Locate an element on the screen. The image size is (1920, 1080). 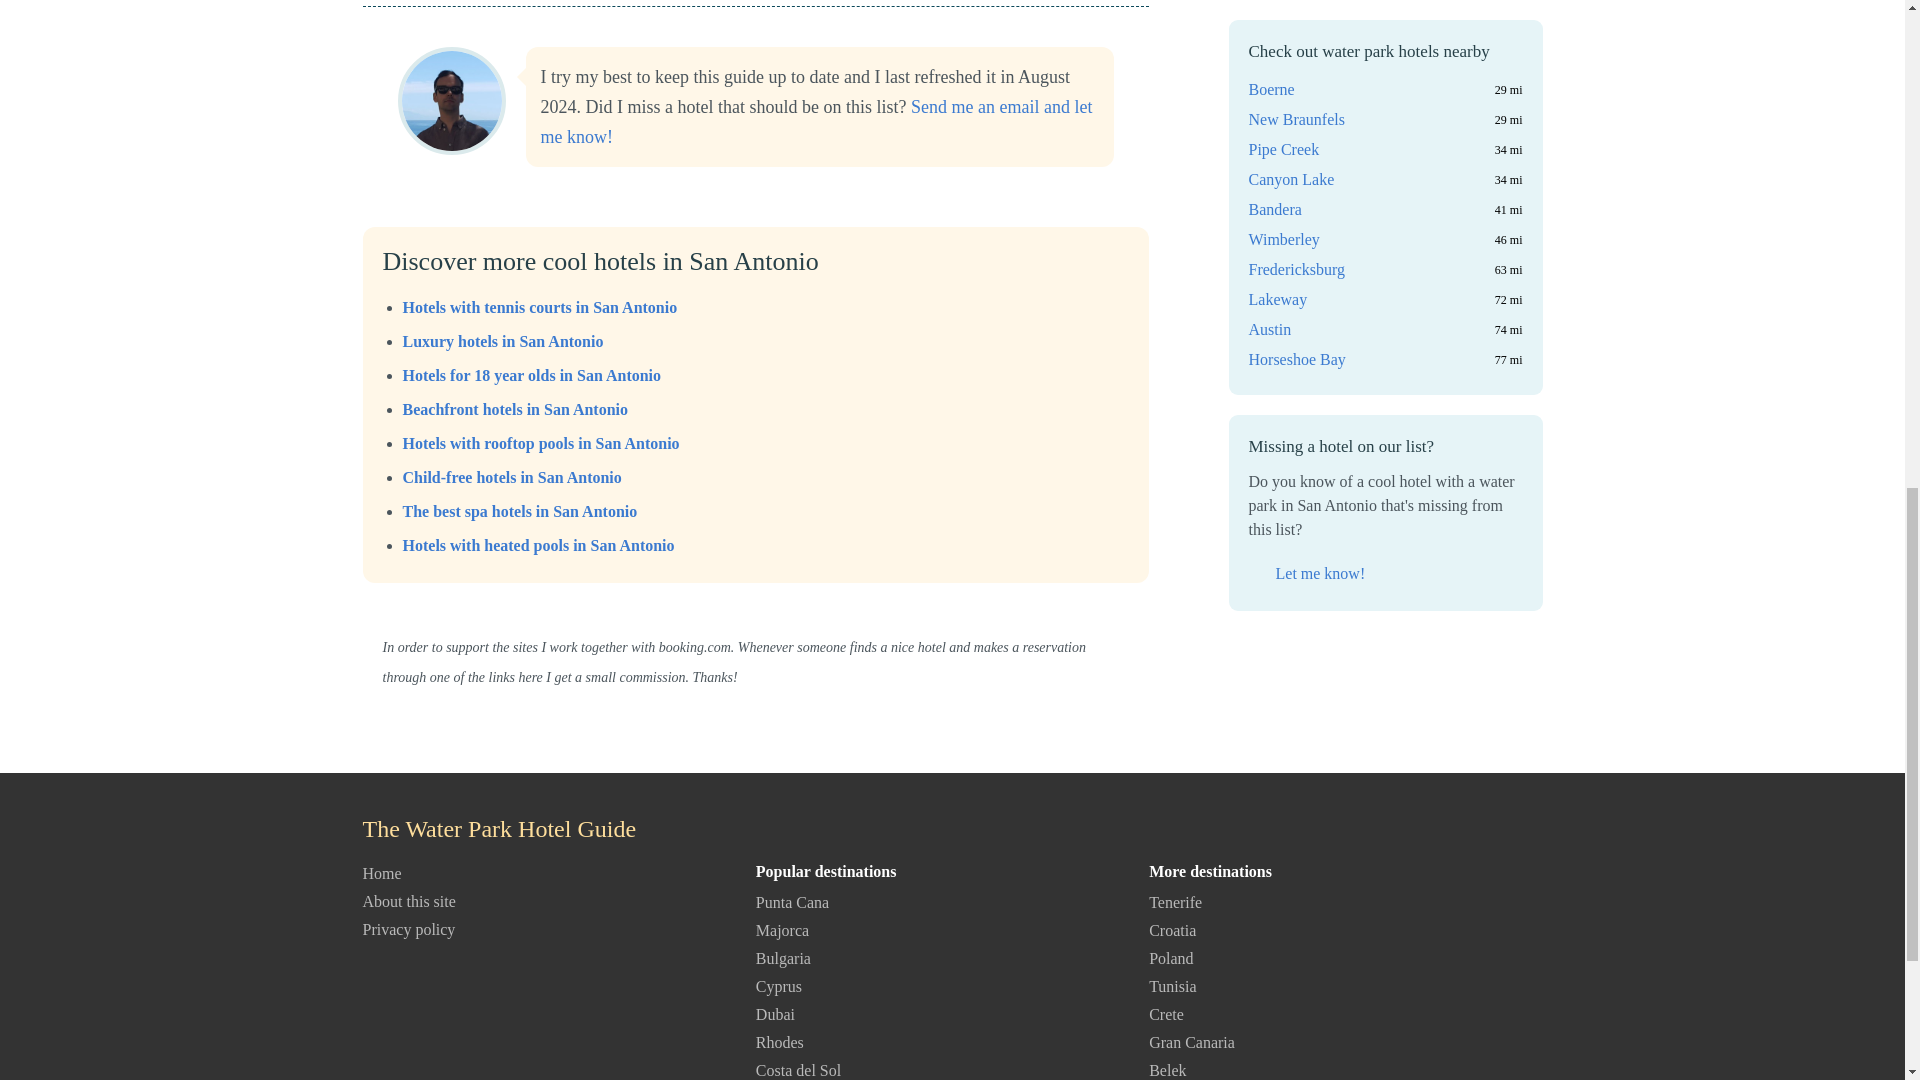
Majorca is located at coordinates (782, 930).